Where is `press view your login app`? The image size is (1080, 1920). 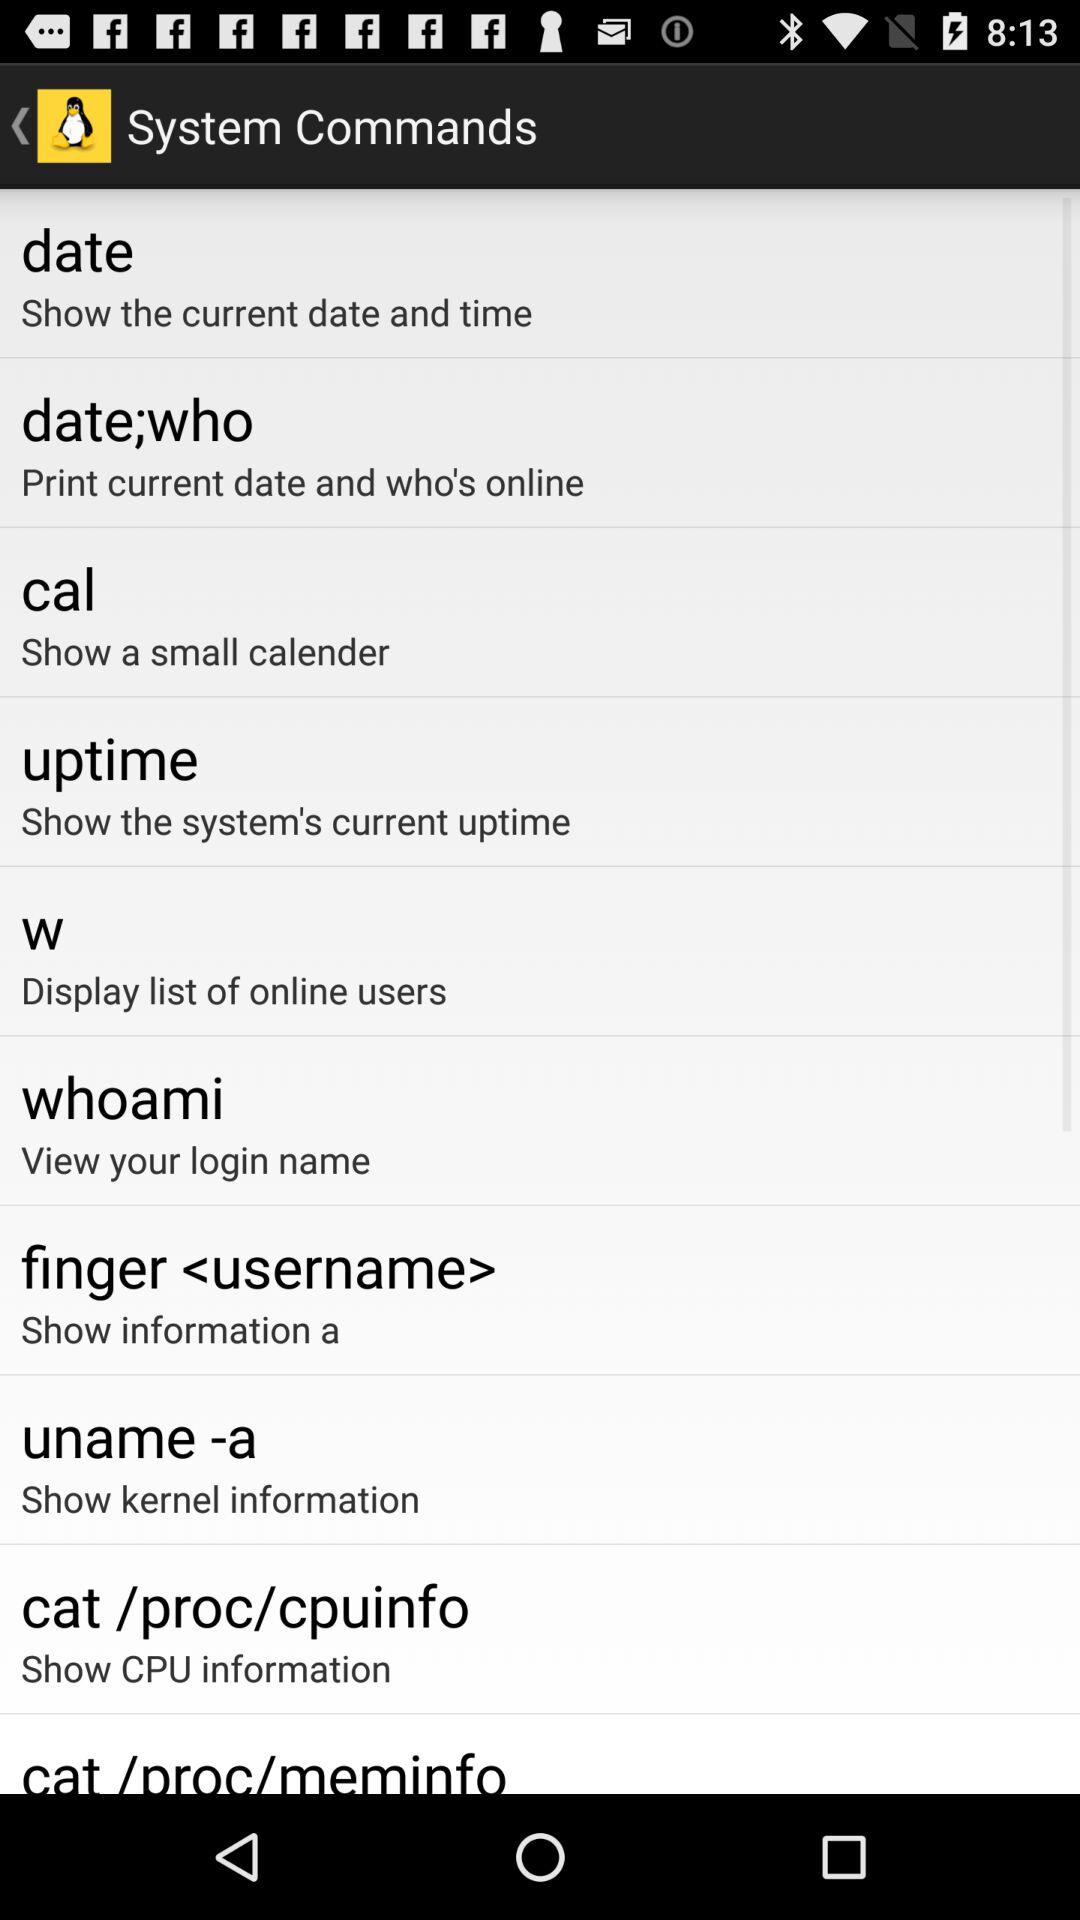
press view your login app is located at coordinates (540, 1159).